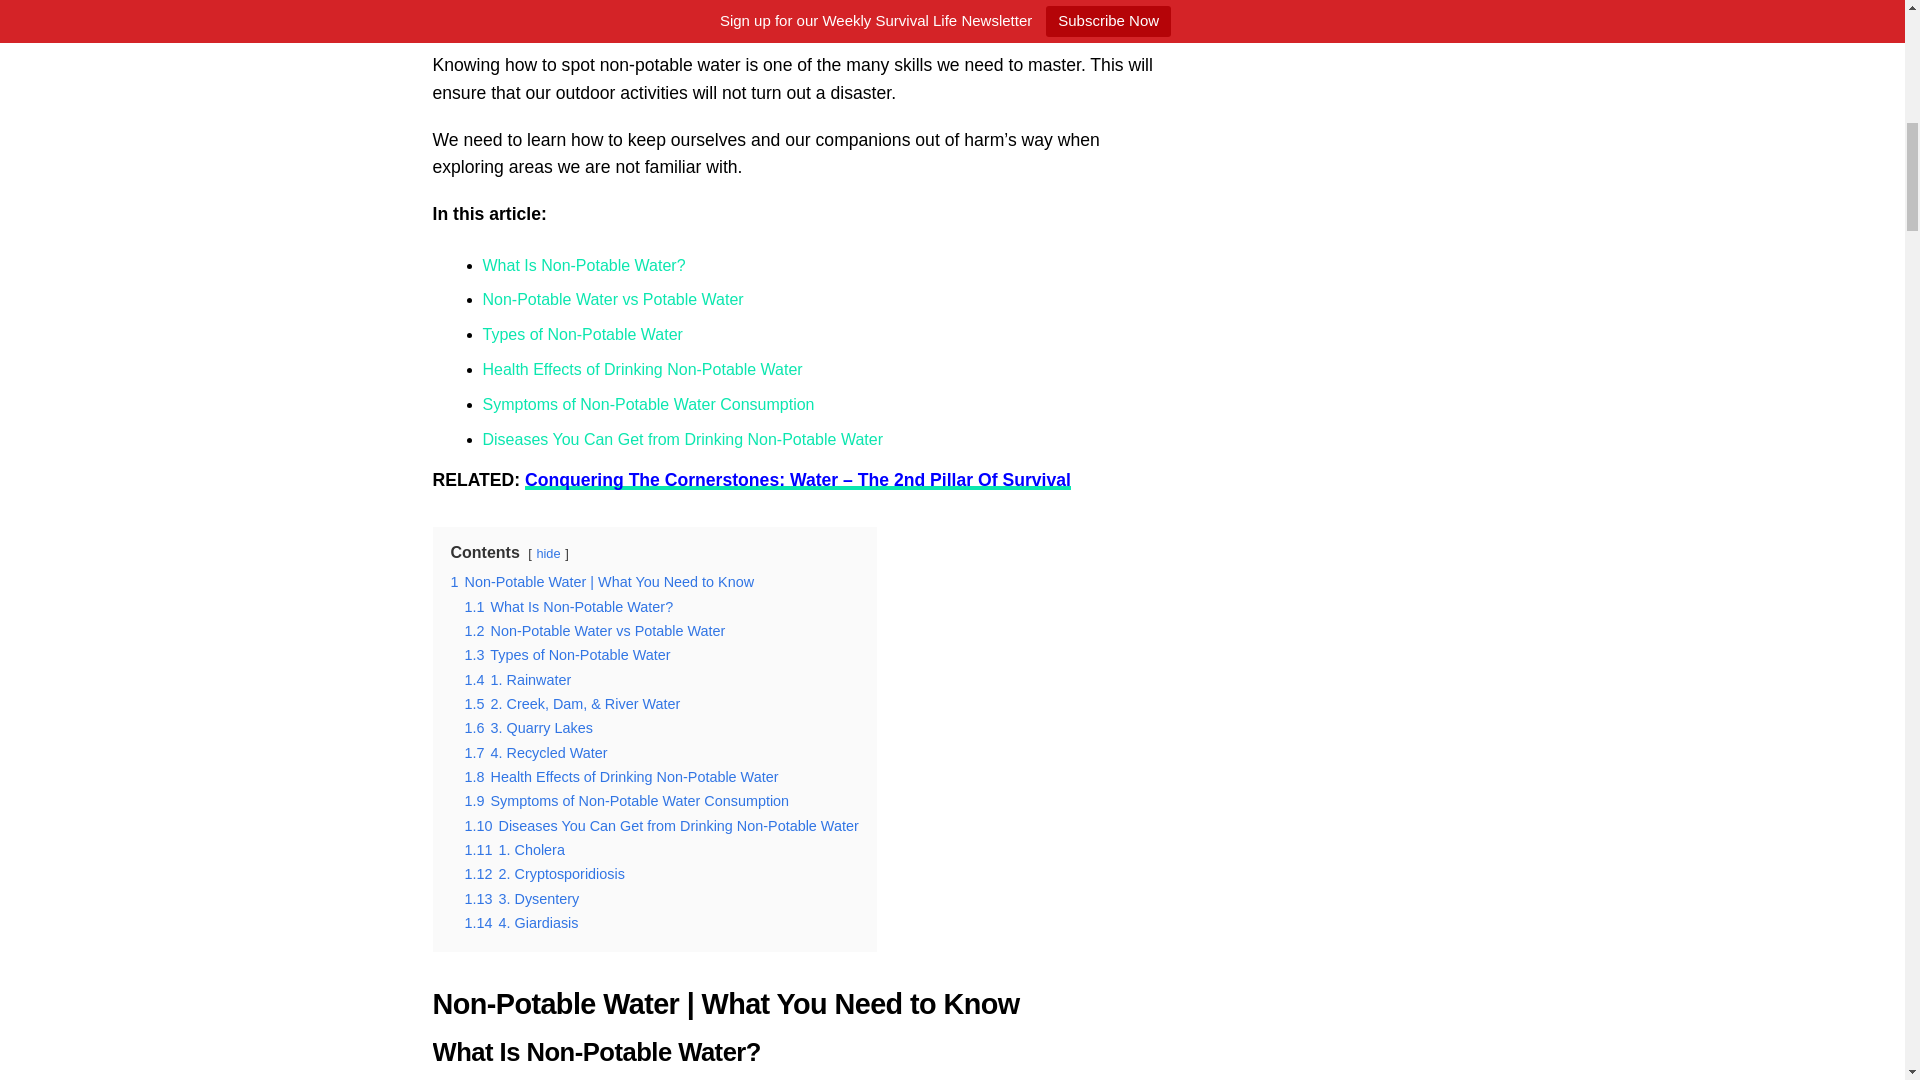 Image resolution: width=1920 pixels, height=1080 pixels. Describe the element at coordinates (612, 298) in the screenshot. I see `Non-Potable Water vs Potable Water` at that location.